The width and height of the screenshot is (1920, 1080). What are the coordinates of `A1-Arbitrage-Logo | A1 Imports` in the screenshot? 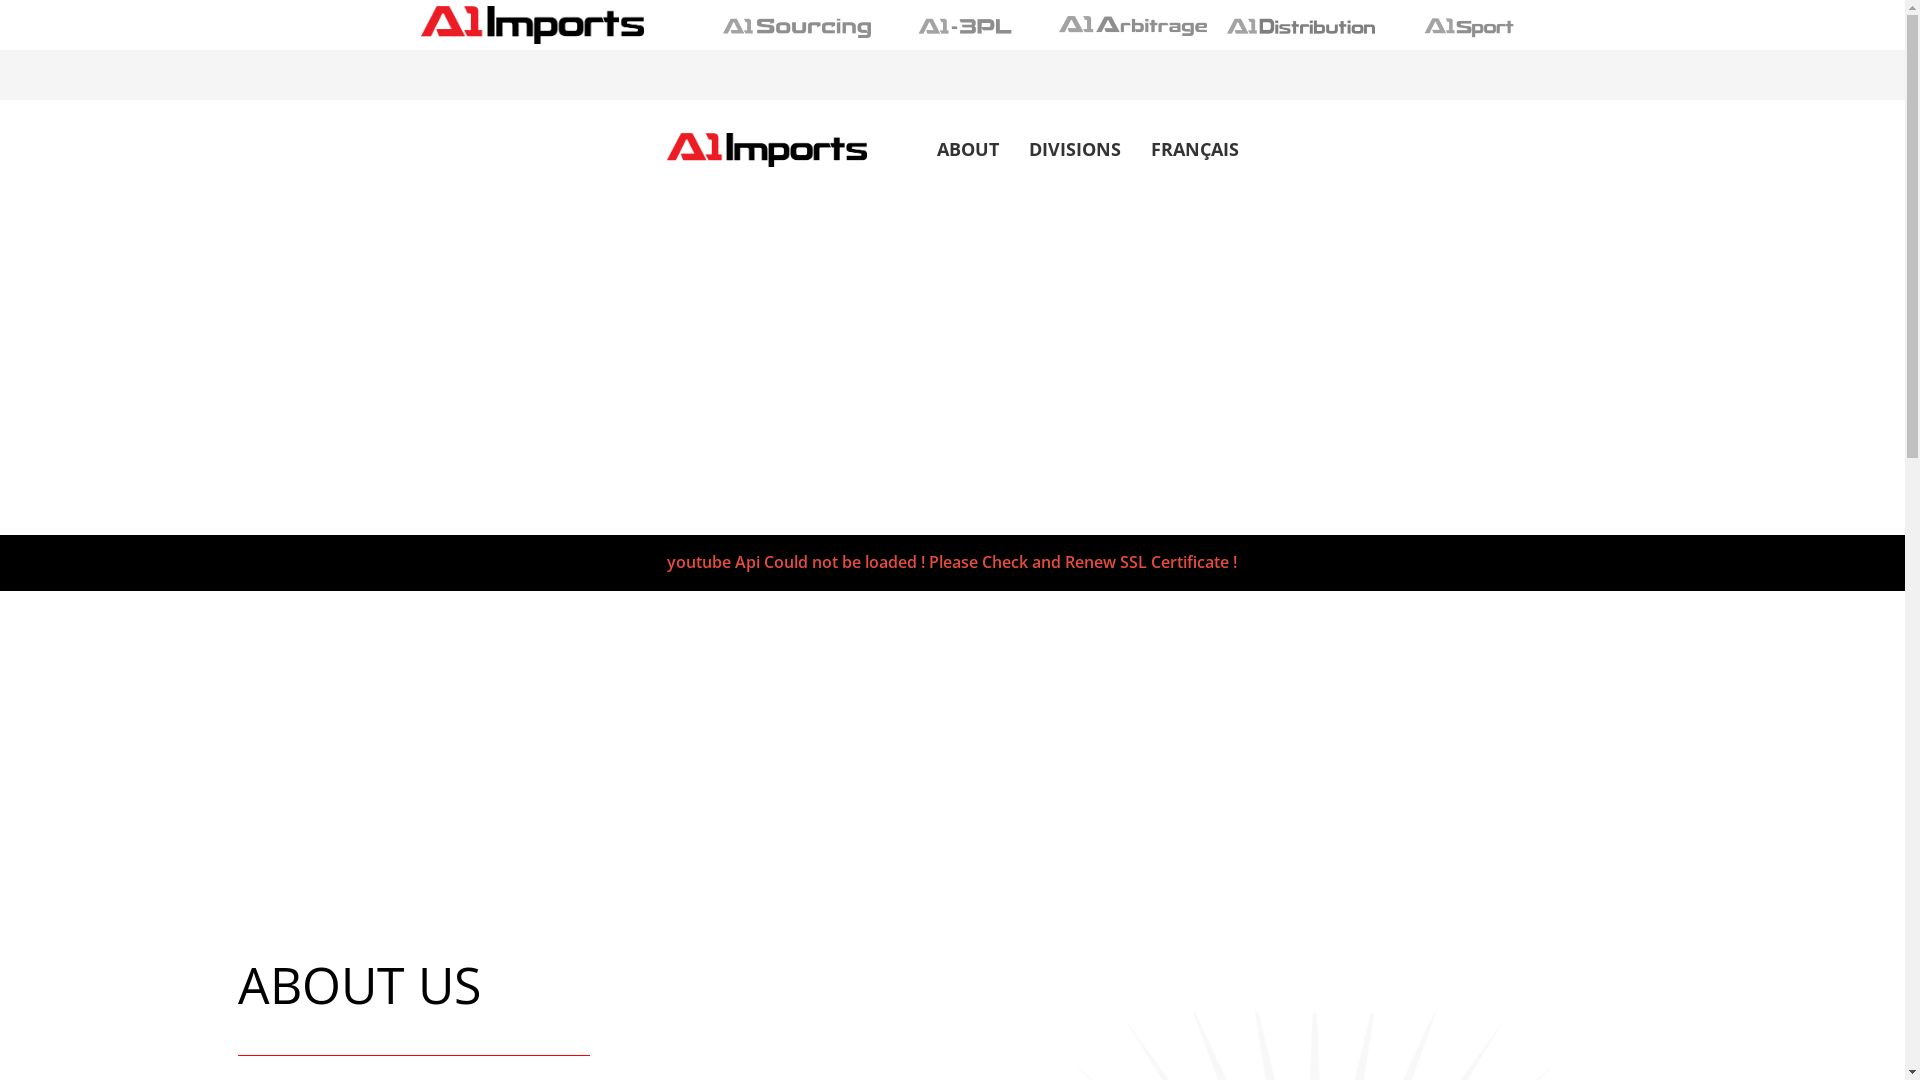 It's located at (1132, 26).